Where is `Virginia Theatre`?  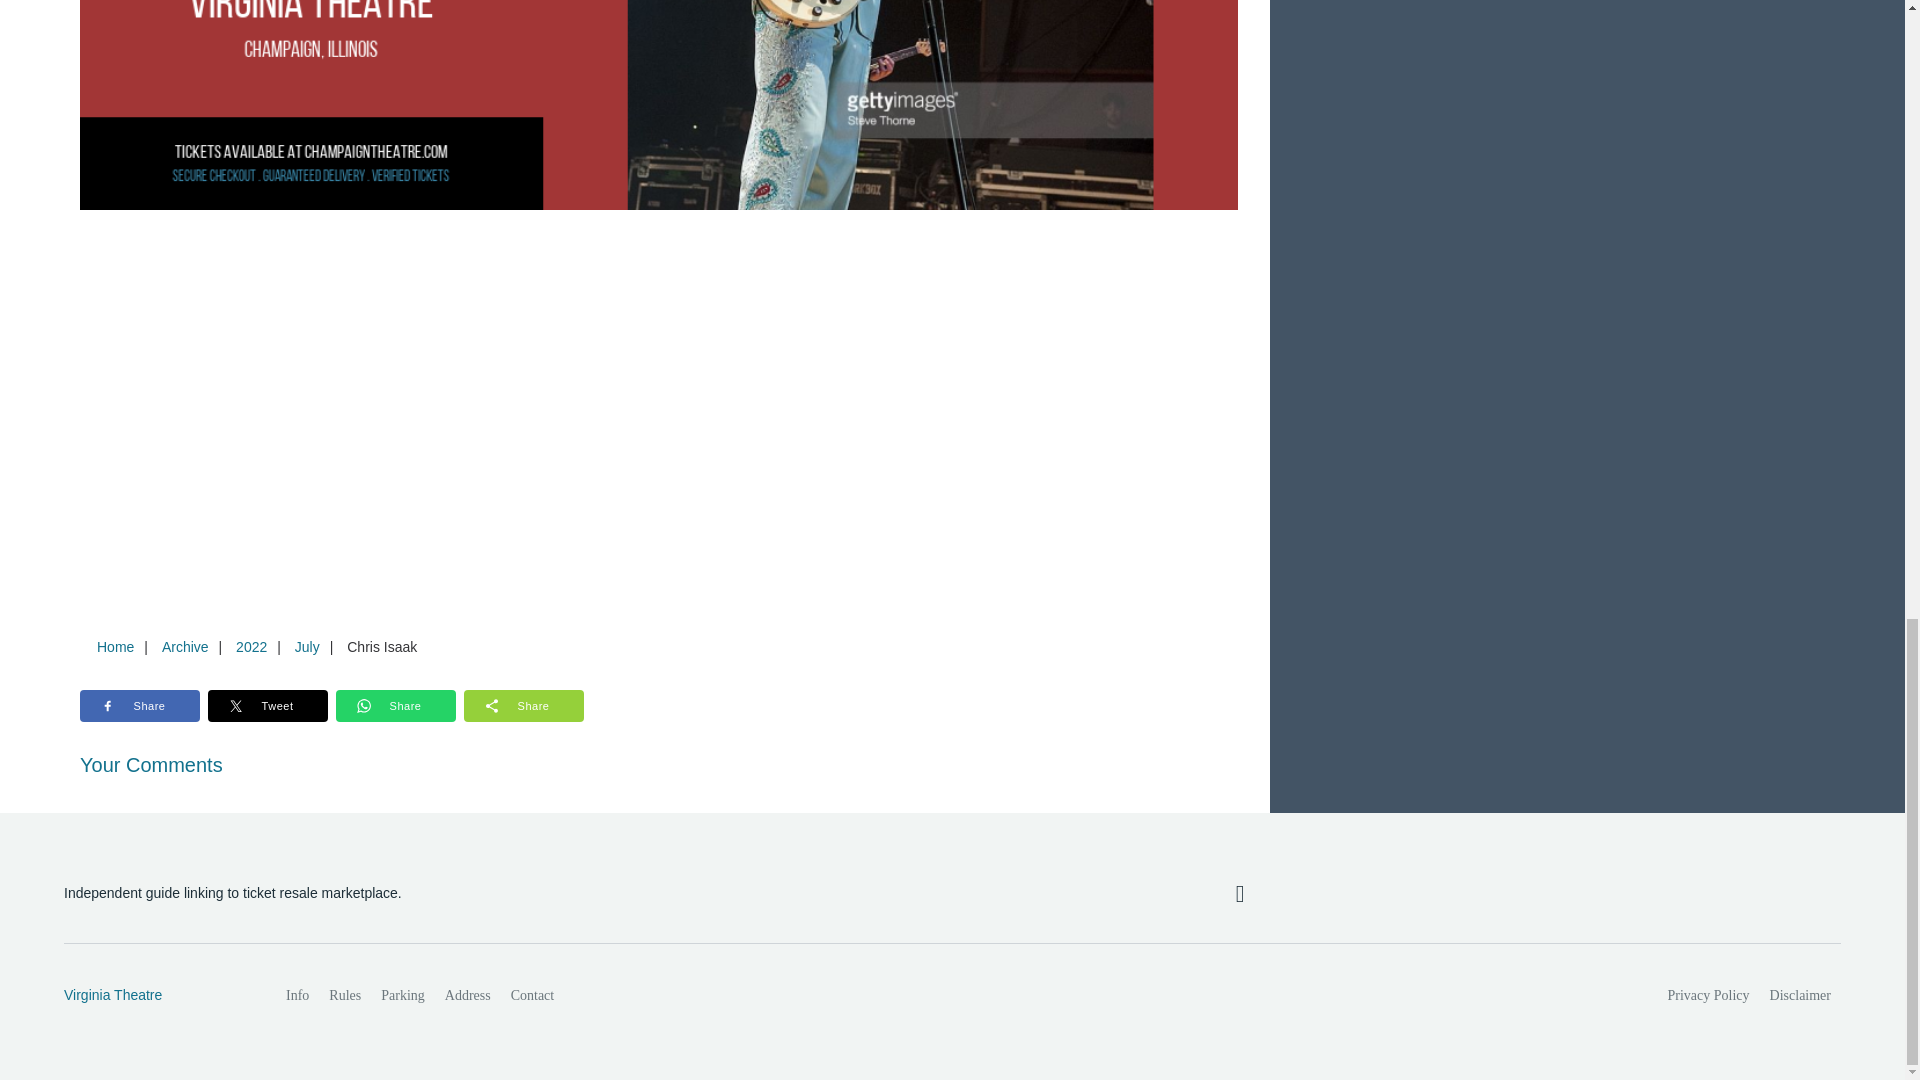 Virginia Theatre is located at coordinates (153, 996).